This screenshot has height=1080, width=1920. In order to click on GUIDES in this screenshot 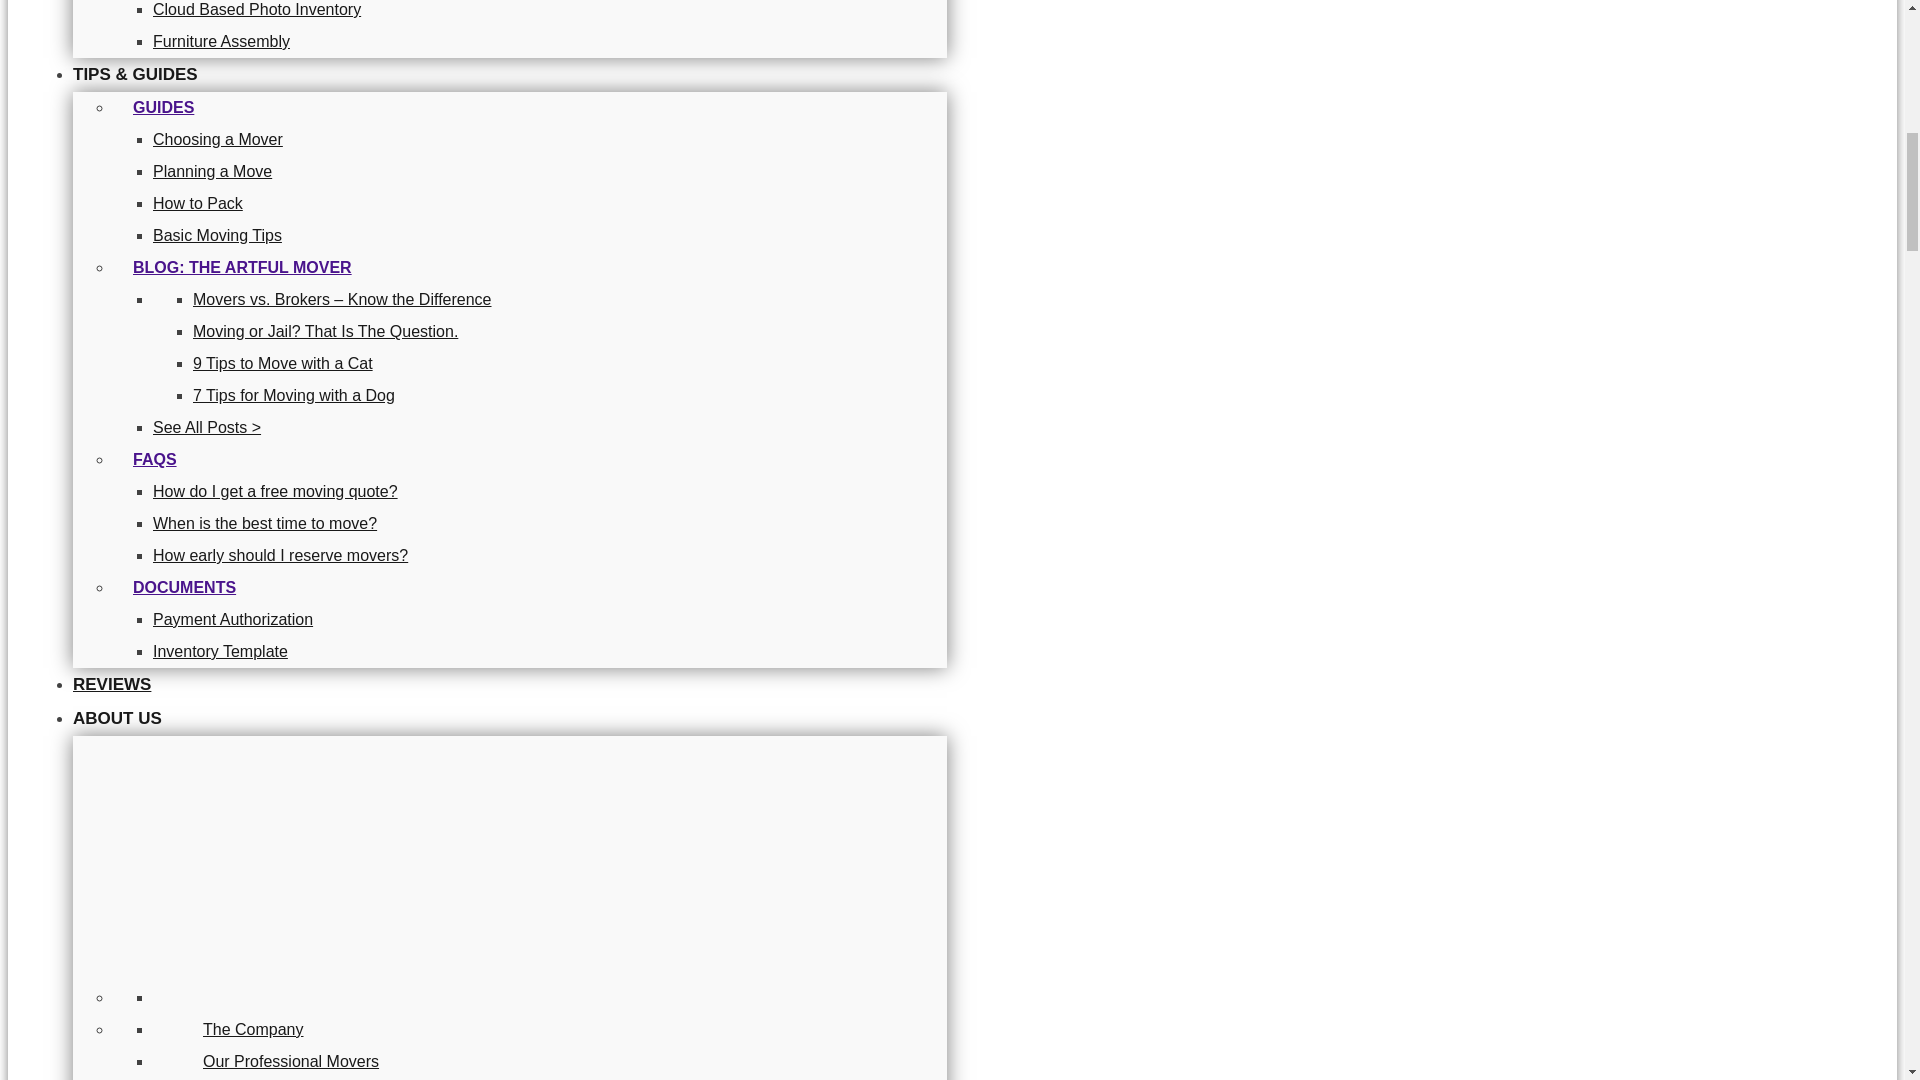, I will do `click(163, 96)`.